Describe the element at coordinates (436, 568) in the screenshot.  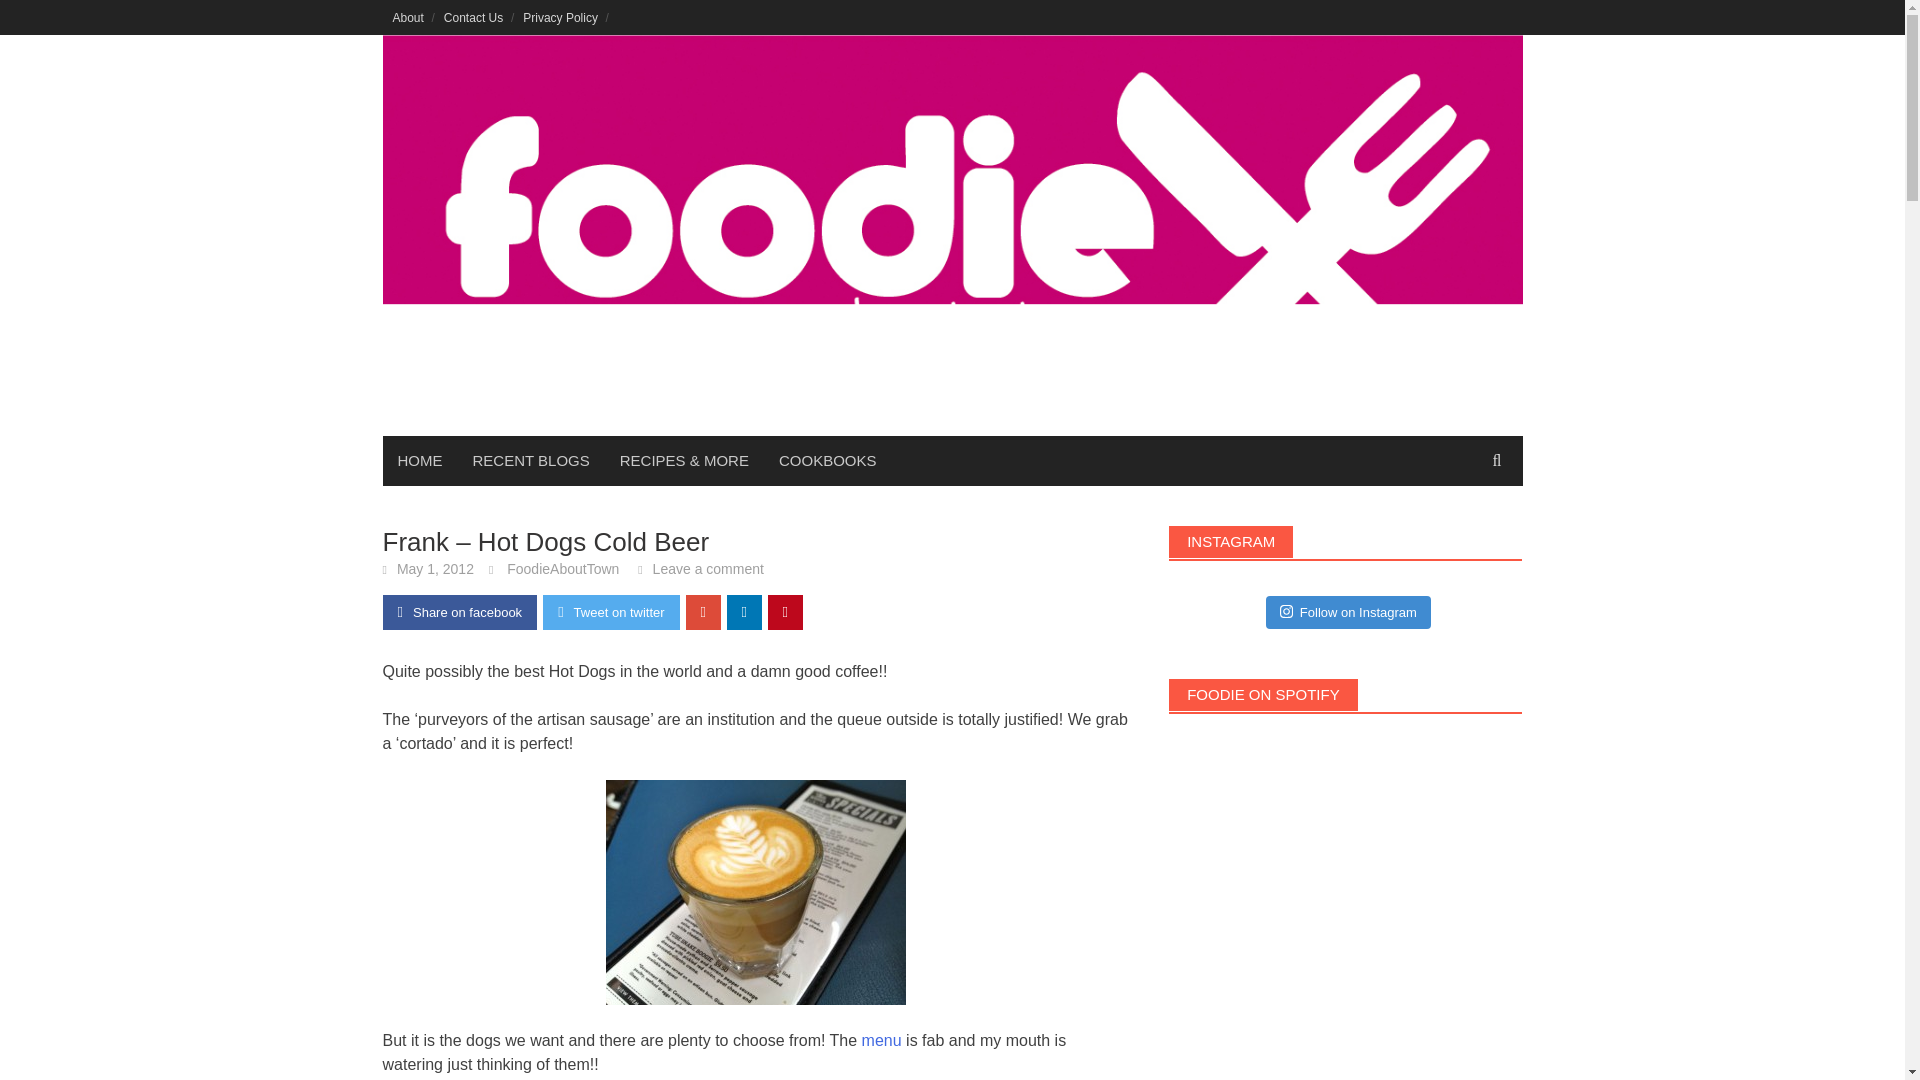
I see `May 1, 2012` at that location.